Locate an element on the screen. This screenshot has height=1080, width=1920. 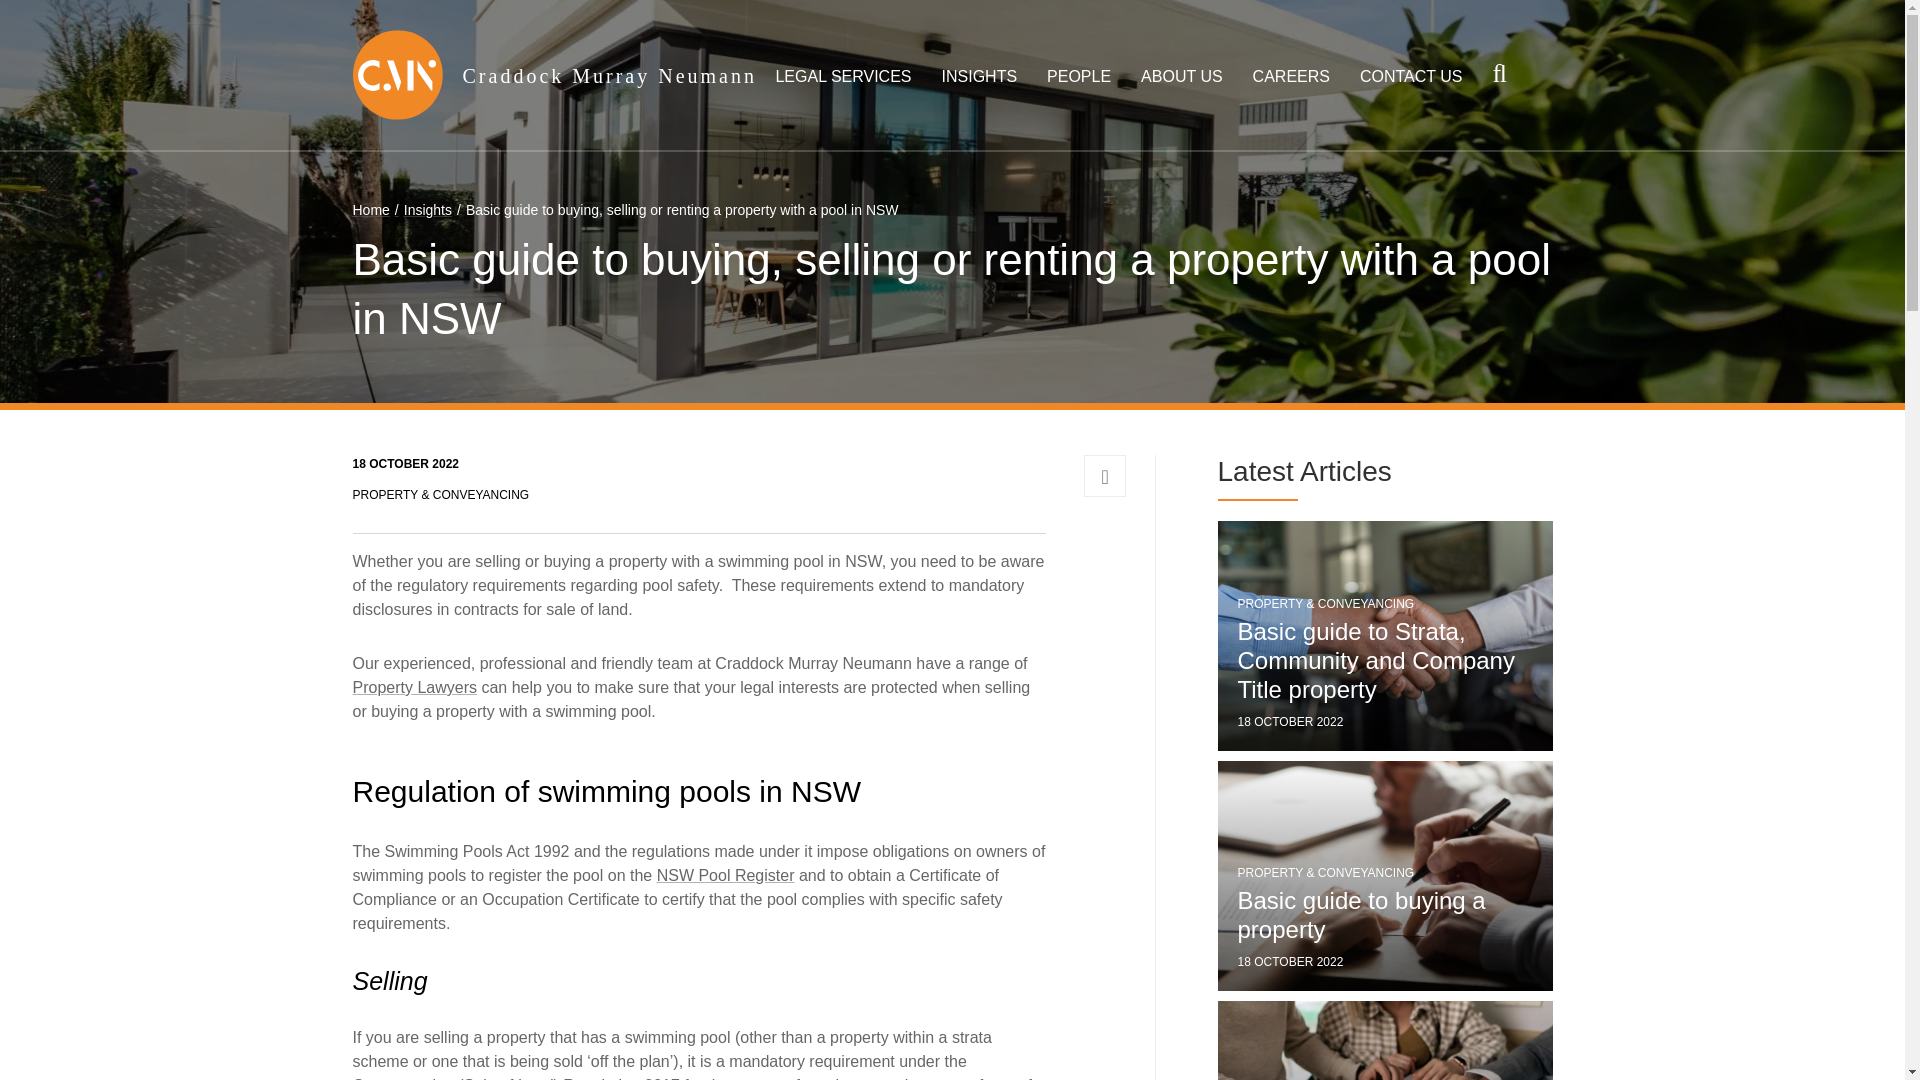
Craddock Murray Neumann is located at coordinates (609, 74).